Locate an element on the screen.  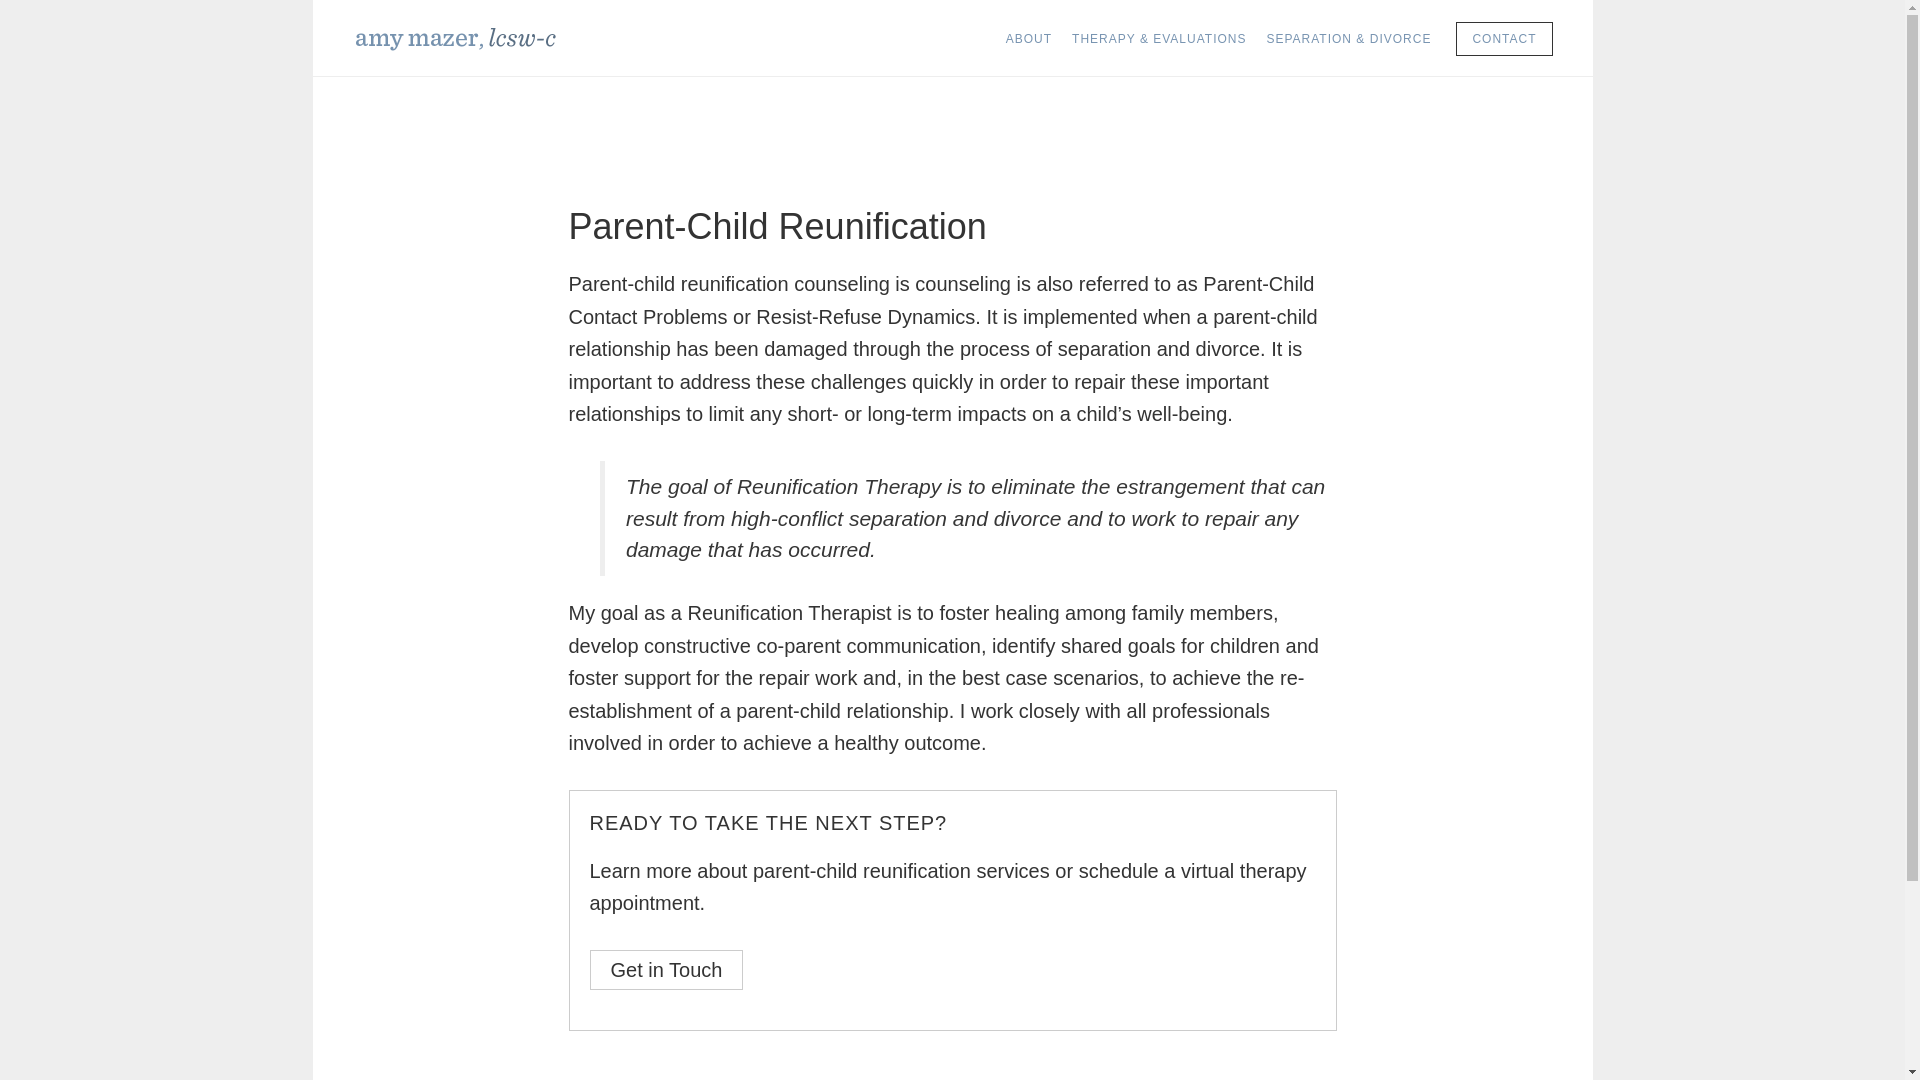
AMY MAZER, LCSW-C is located at coordinates (502, 38).